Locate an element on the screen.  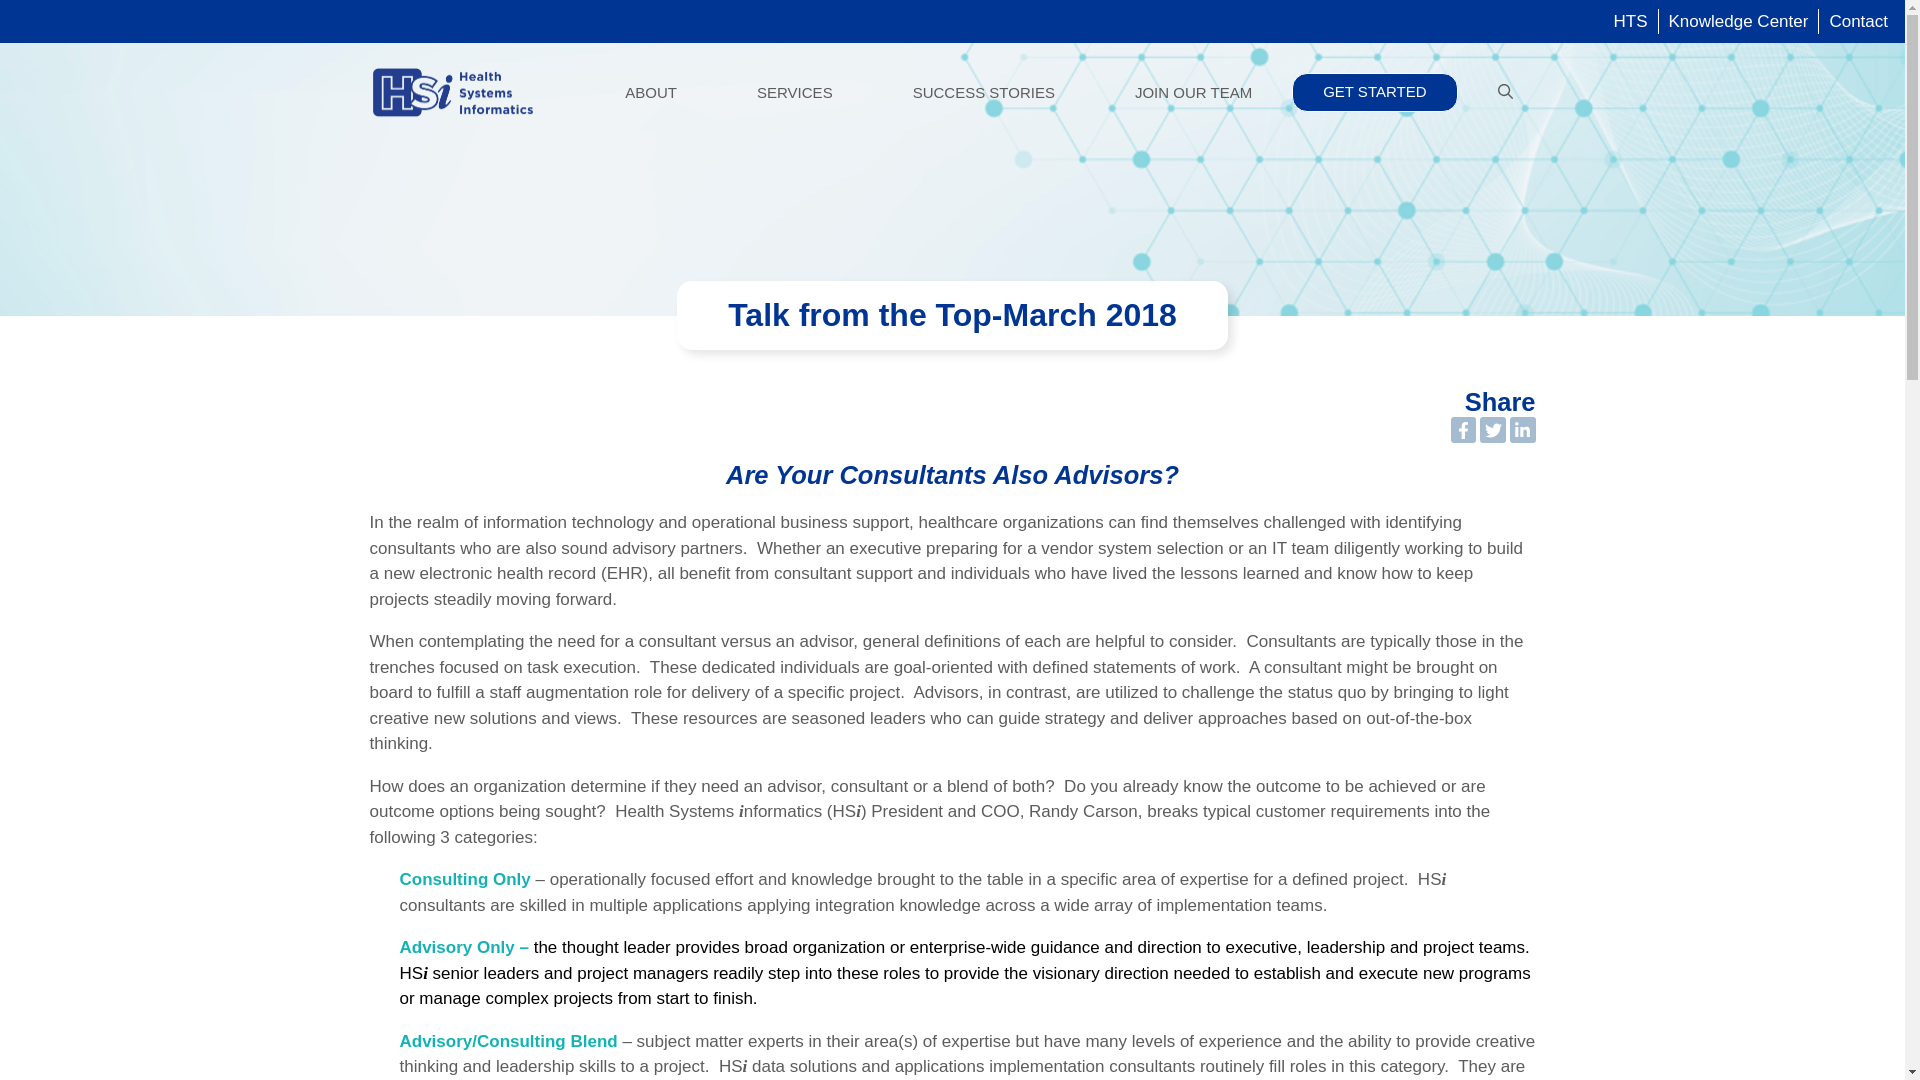
Knowledge Center is located at coordinates (1738, 21).